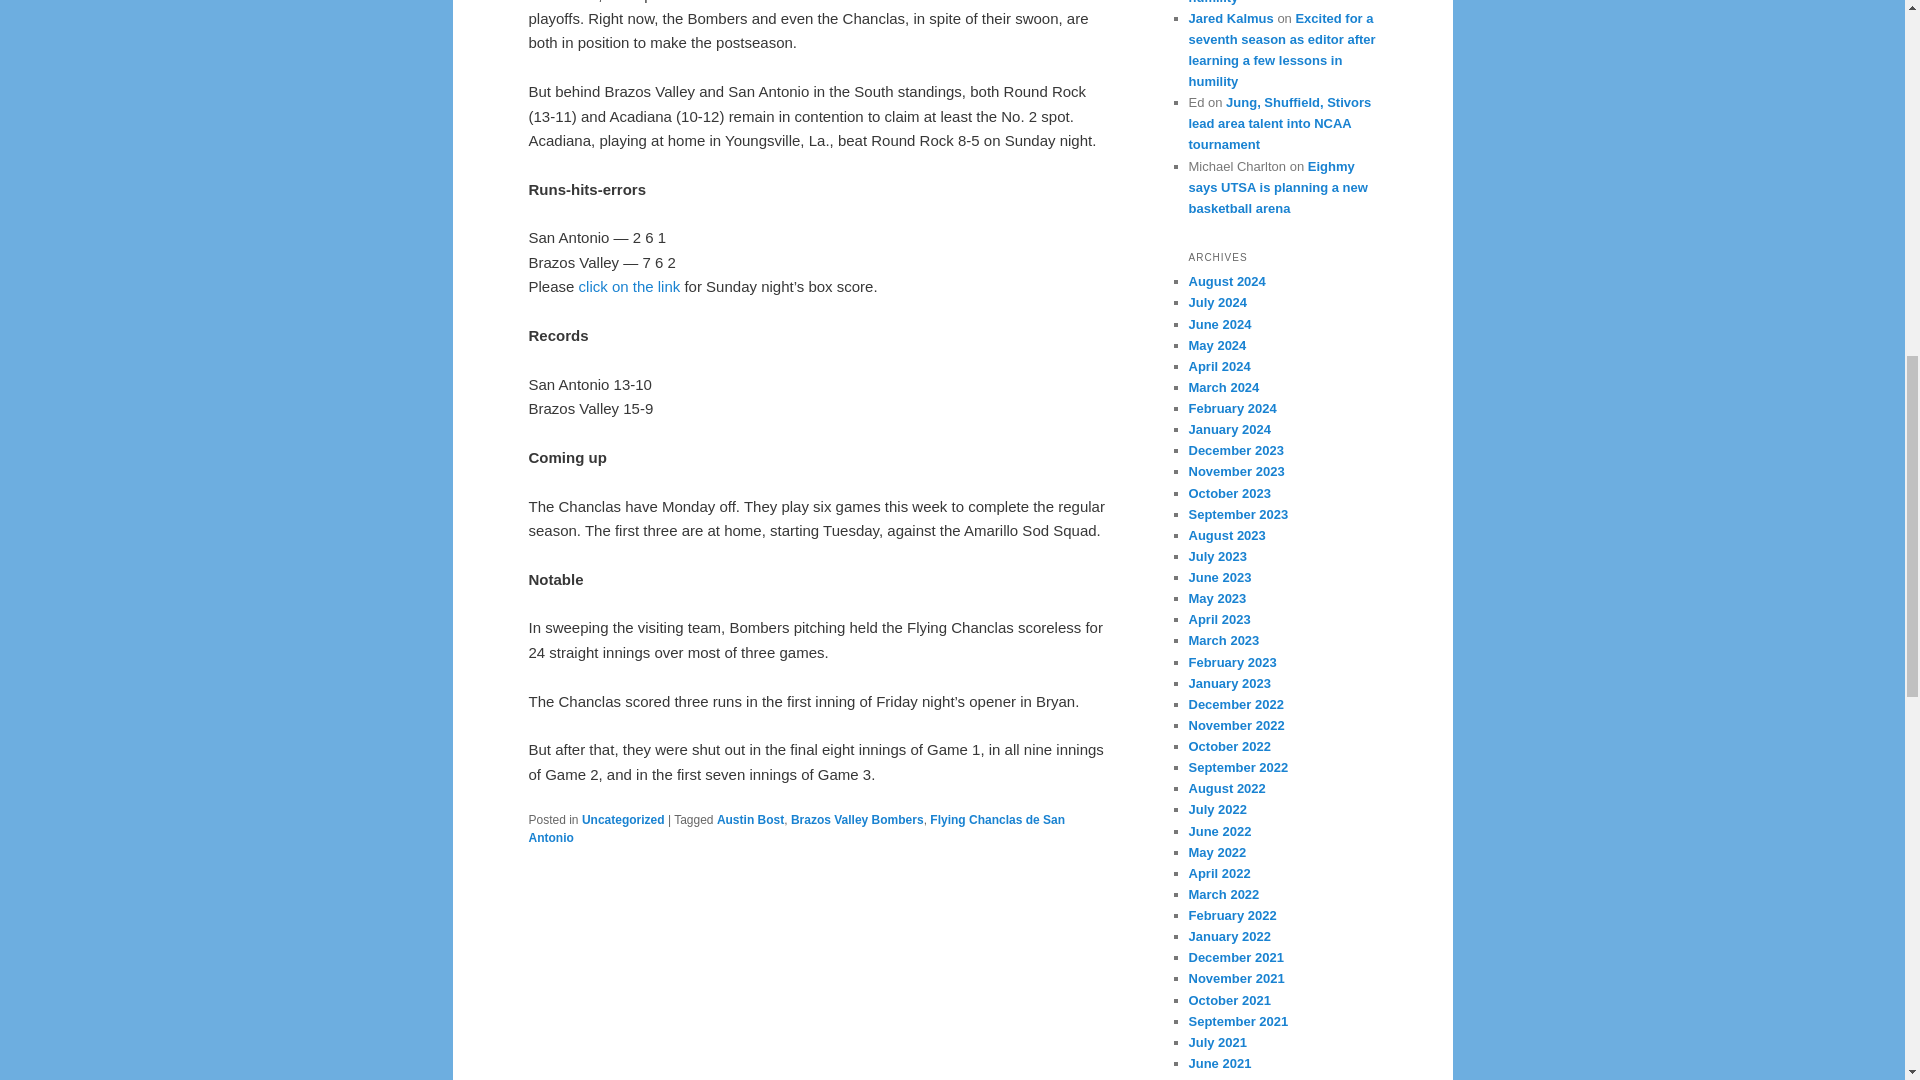 The width and height of the screenshot is (1920, 1080). What do you see at coordinates (1228, 494) in the screenshot?
I see `October 2023` at bounding box center [1228, 494].